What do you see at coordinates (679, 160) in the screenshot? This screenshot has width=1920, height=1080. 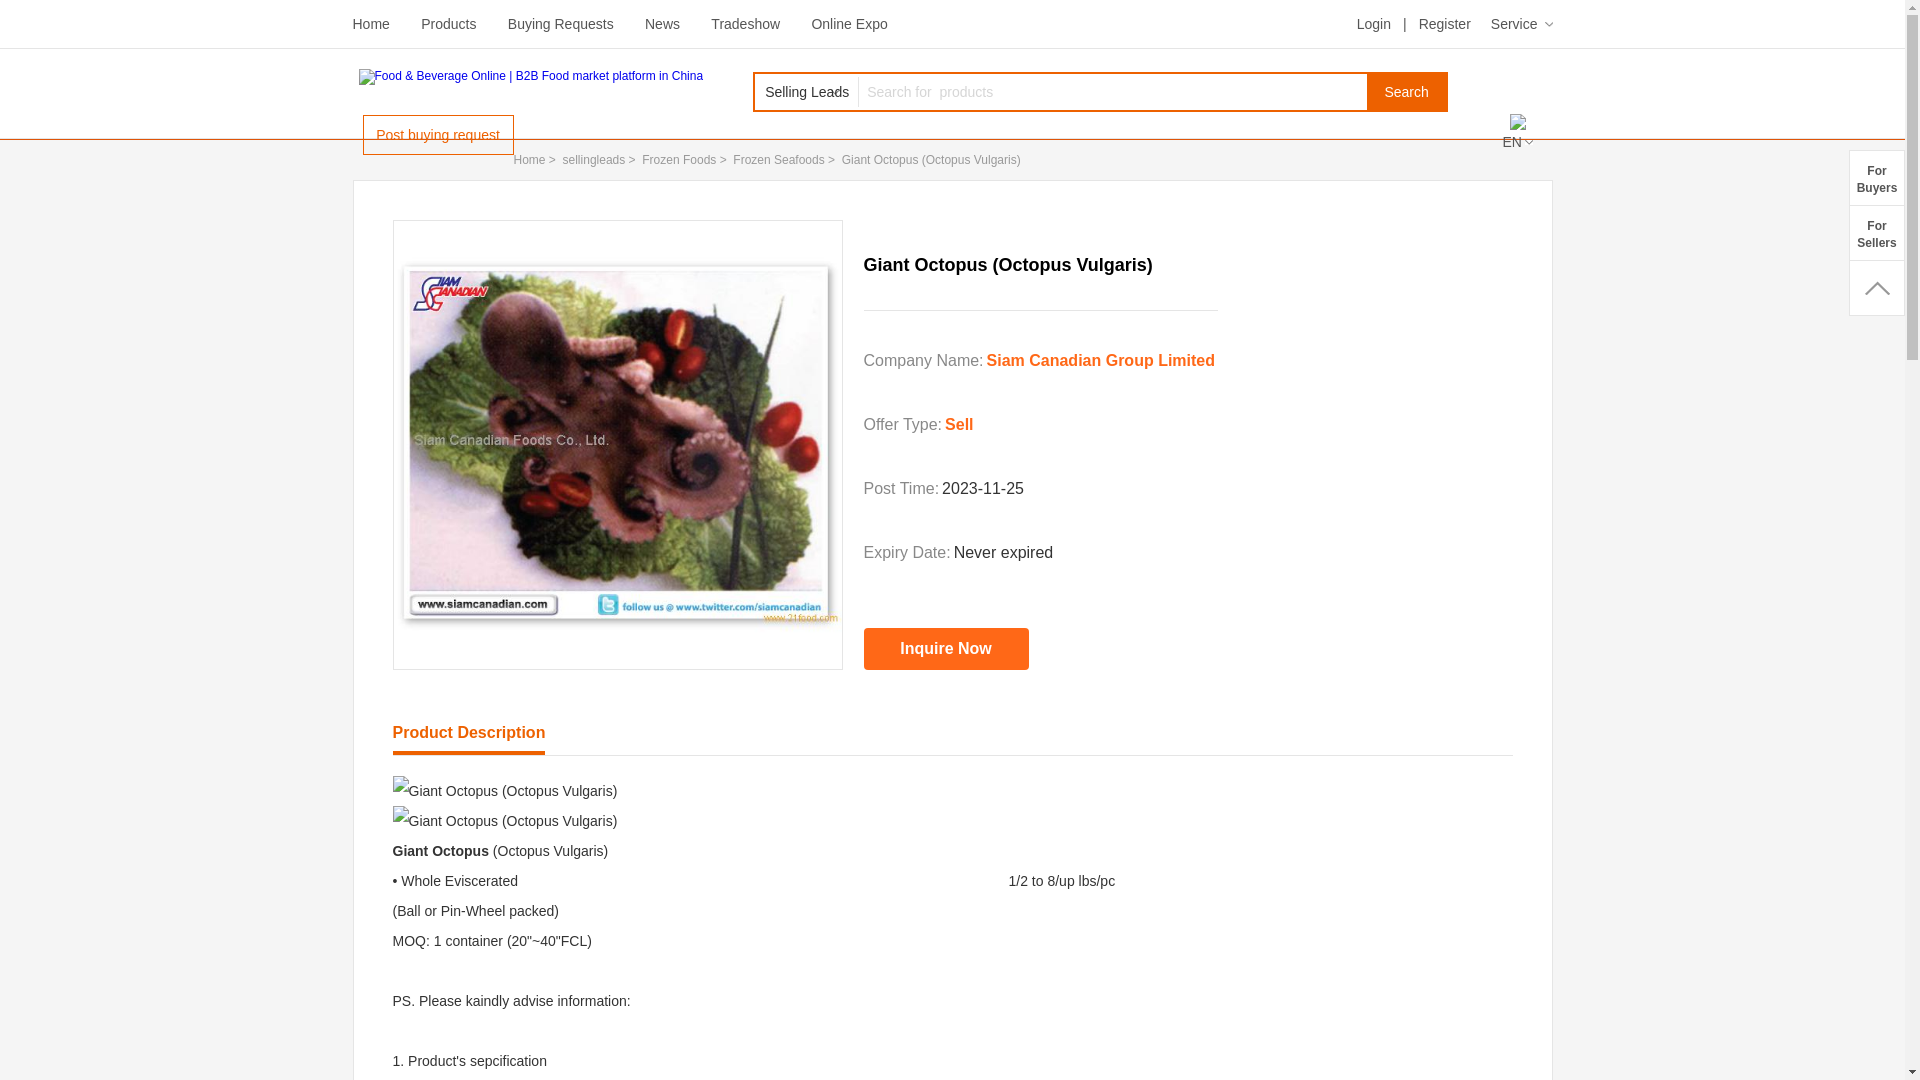 I see `Frozen Foods` at bounding box center [679, 160].